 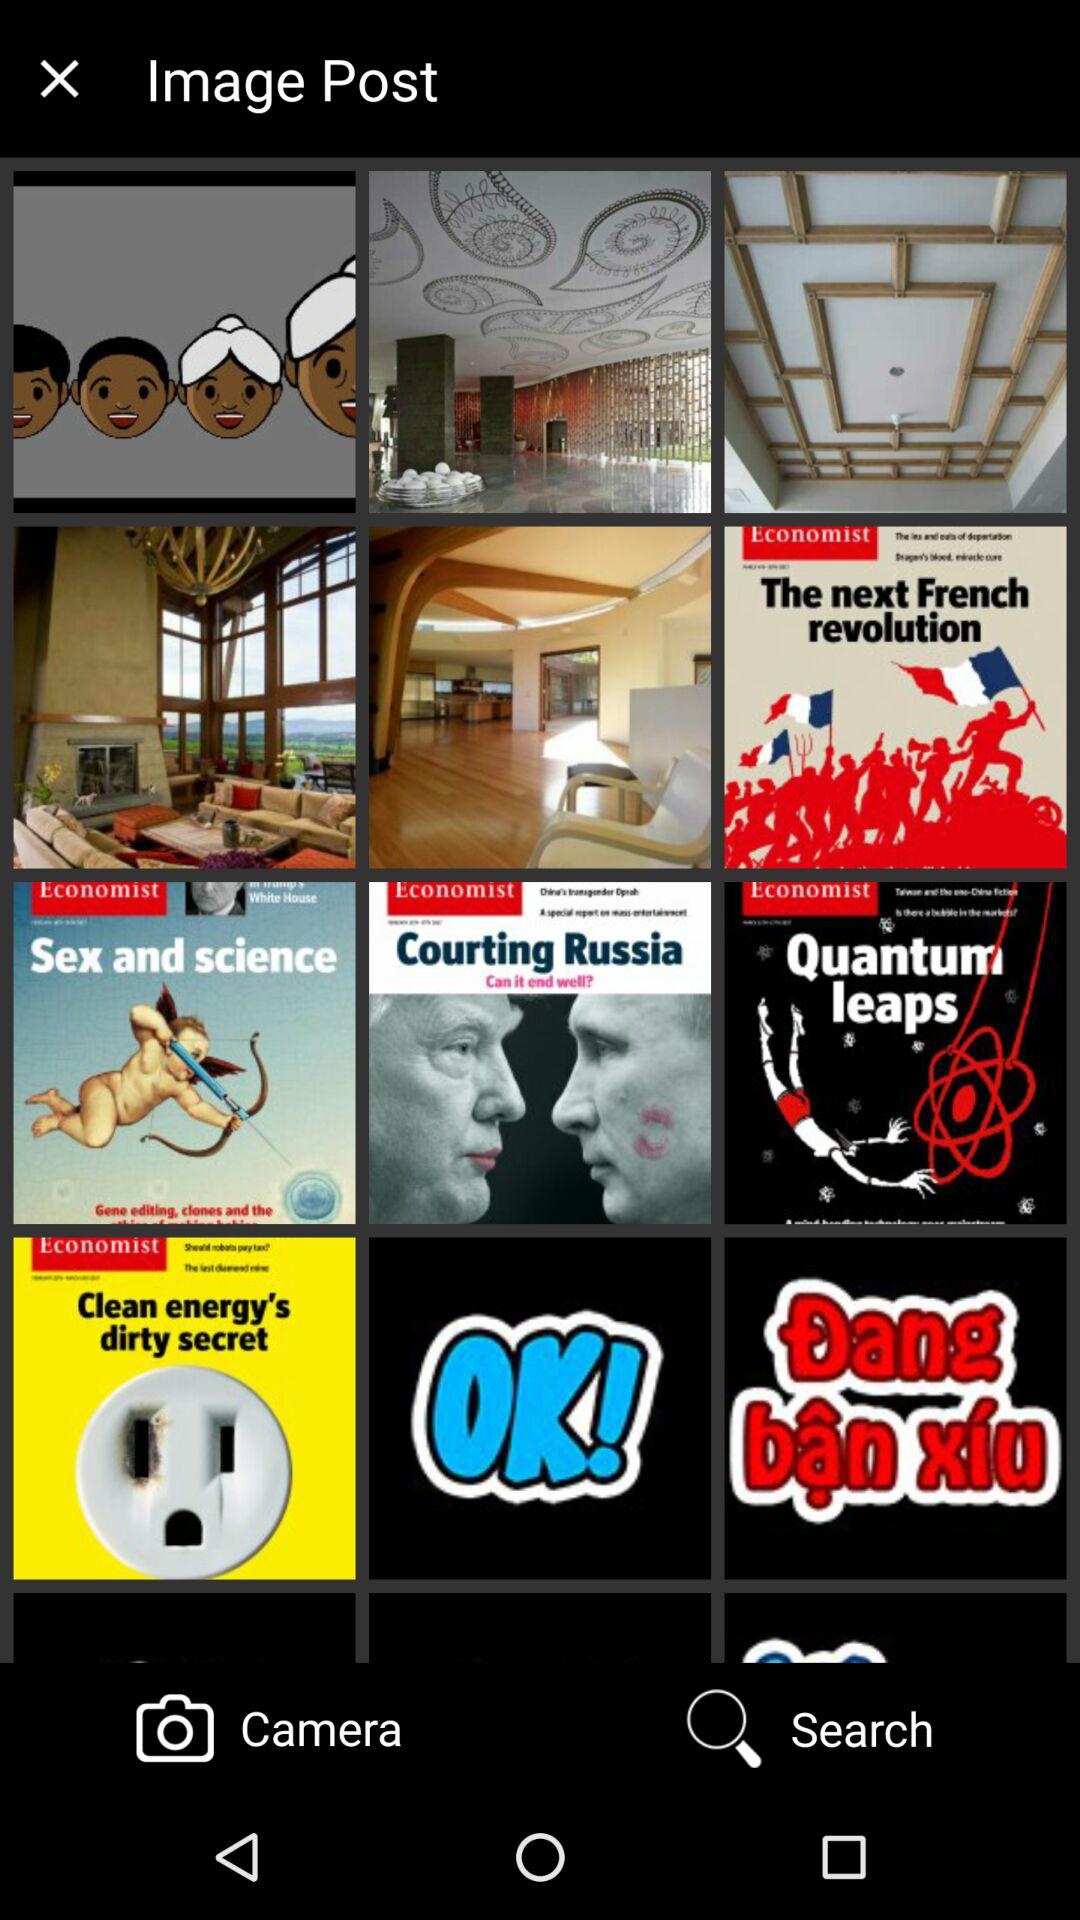 I want to click on select the image on the bottom right corner of the web page, so click(x=896, y=1409).